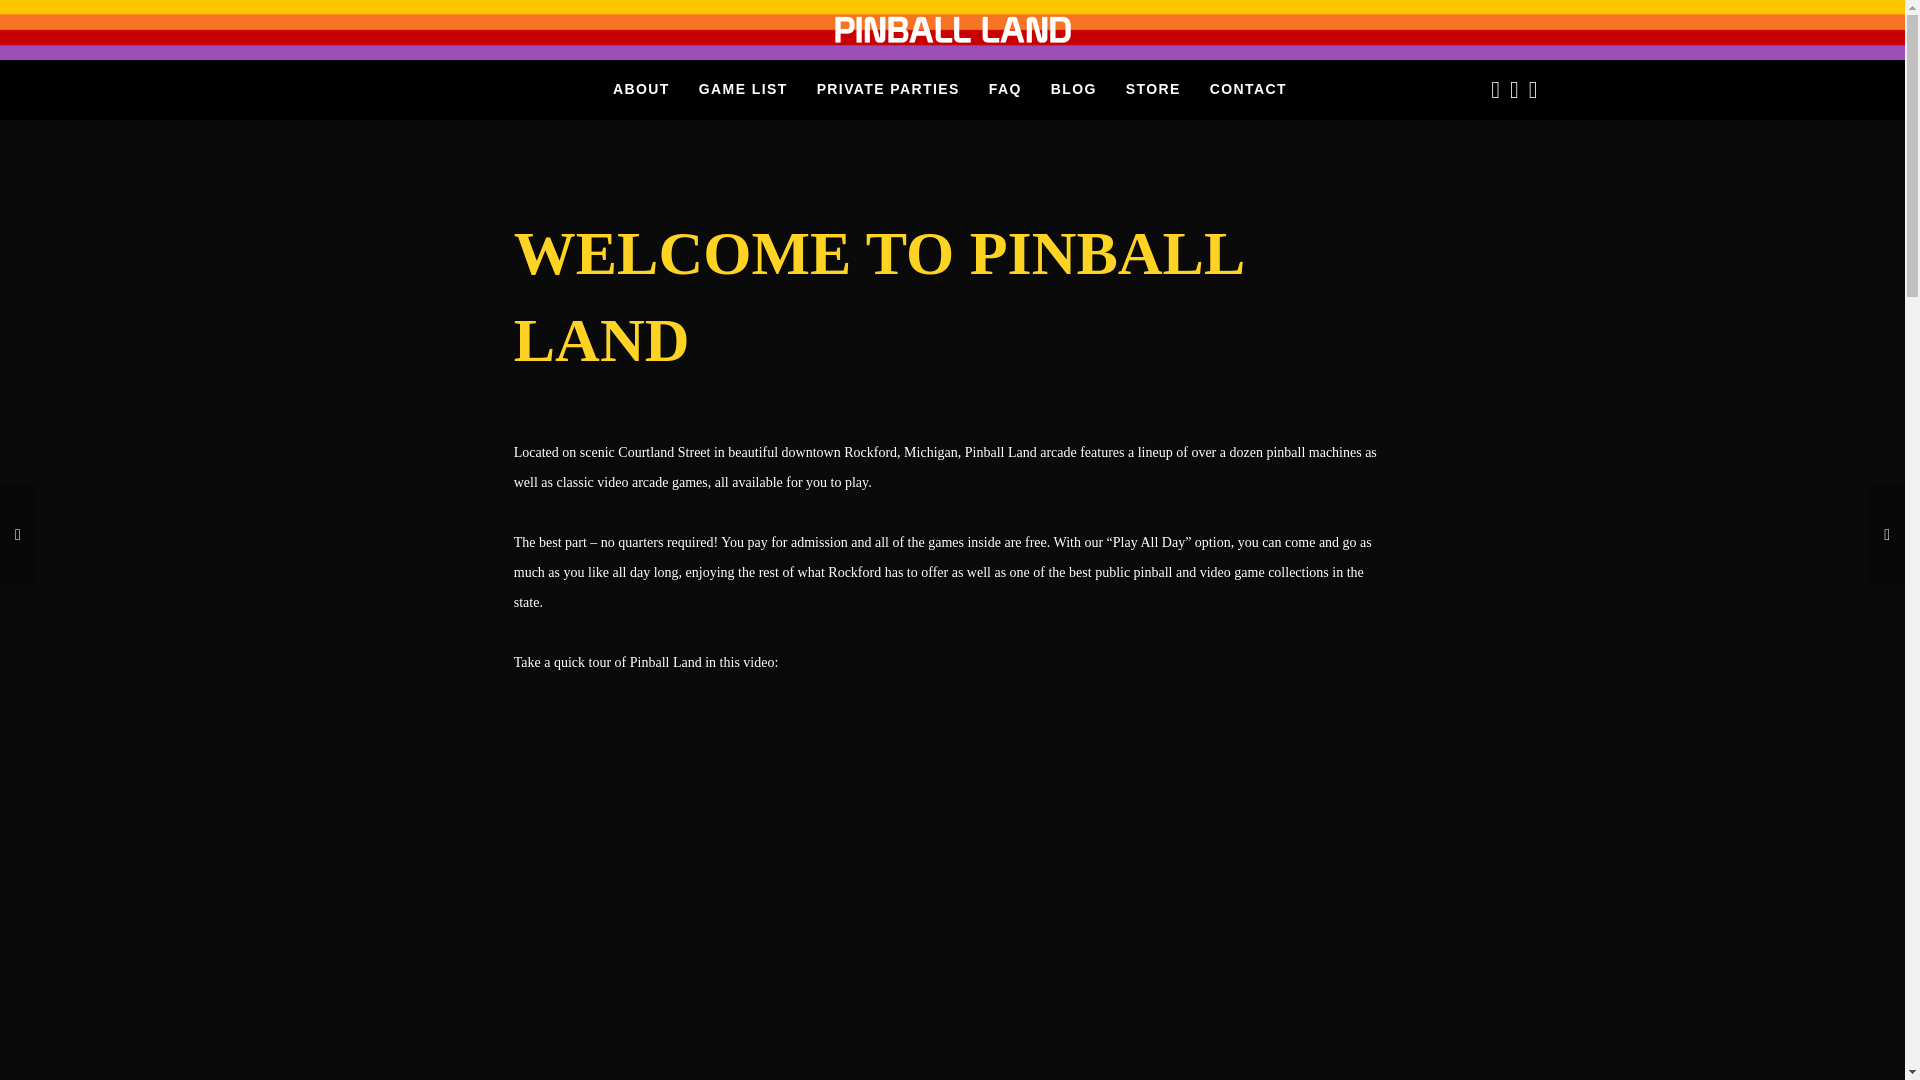 The image size is (1920, 1080). What do you see at coordinates (888, 89) in the screenshot?
I see `PRIVATE PARTIES` at bounding box center [888, 89].